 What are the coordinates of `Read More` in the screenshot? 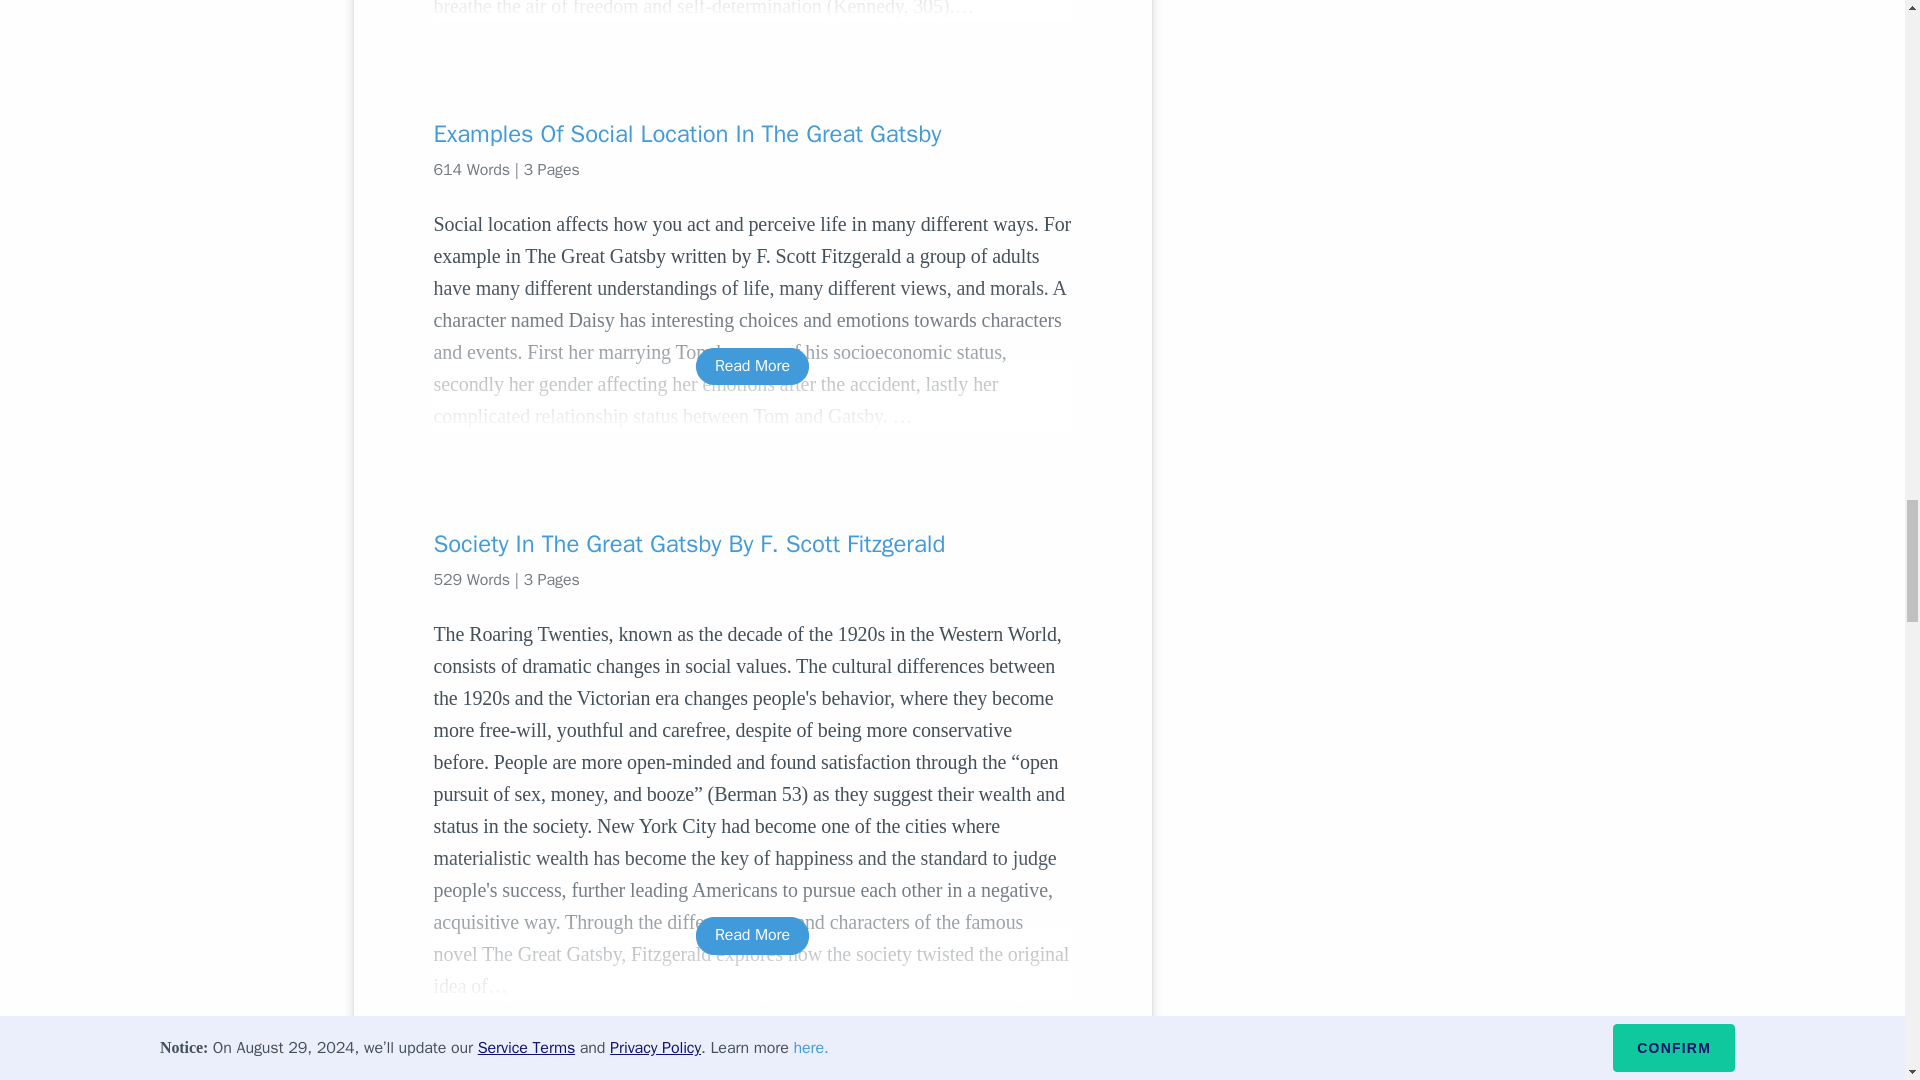 It's located at (752, 366).